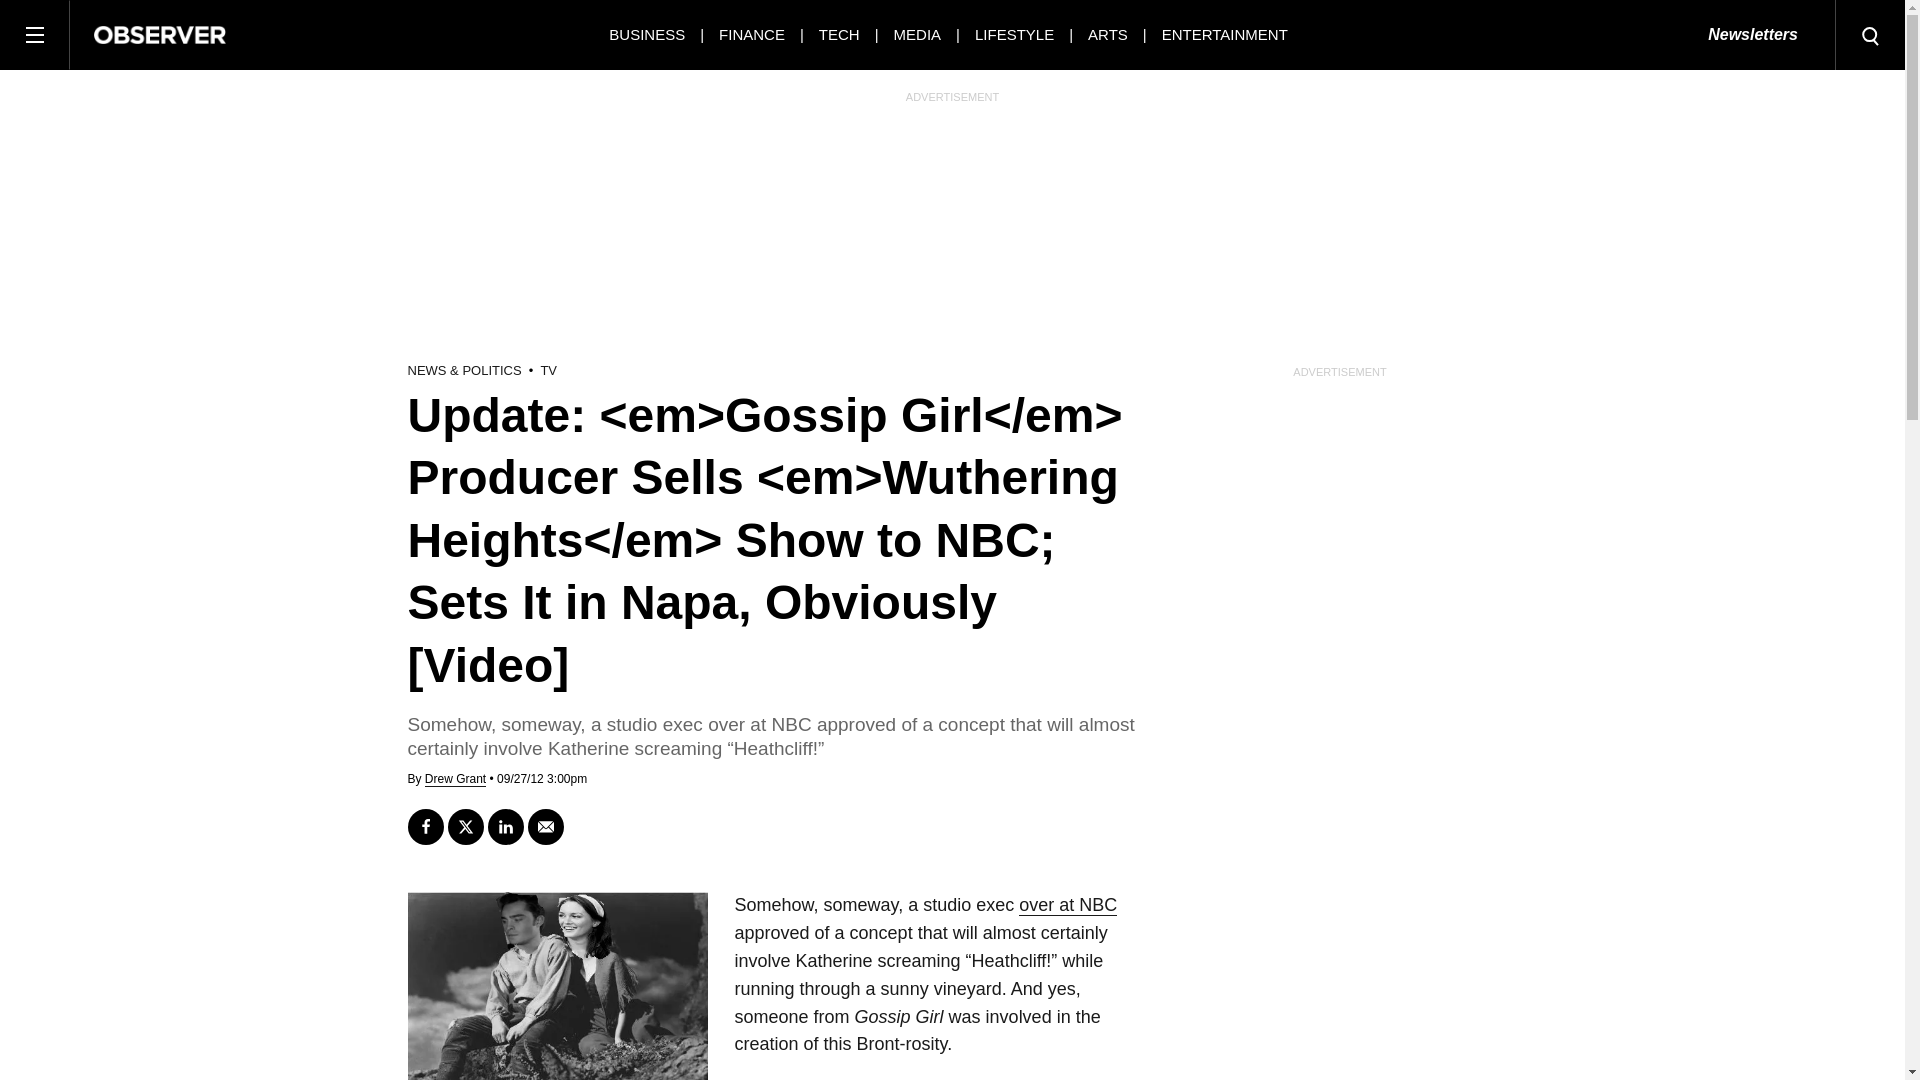 The height and width of the screenshot is (1080, 1920). Describe the element at coordinates (558, 986) in the screenshot. I see `blair` at that location.